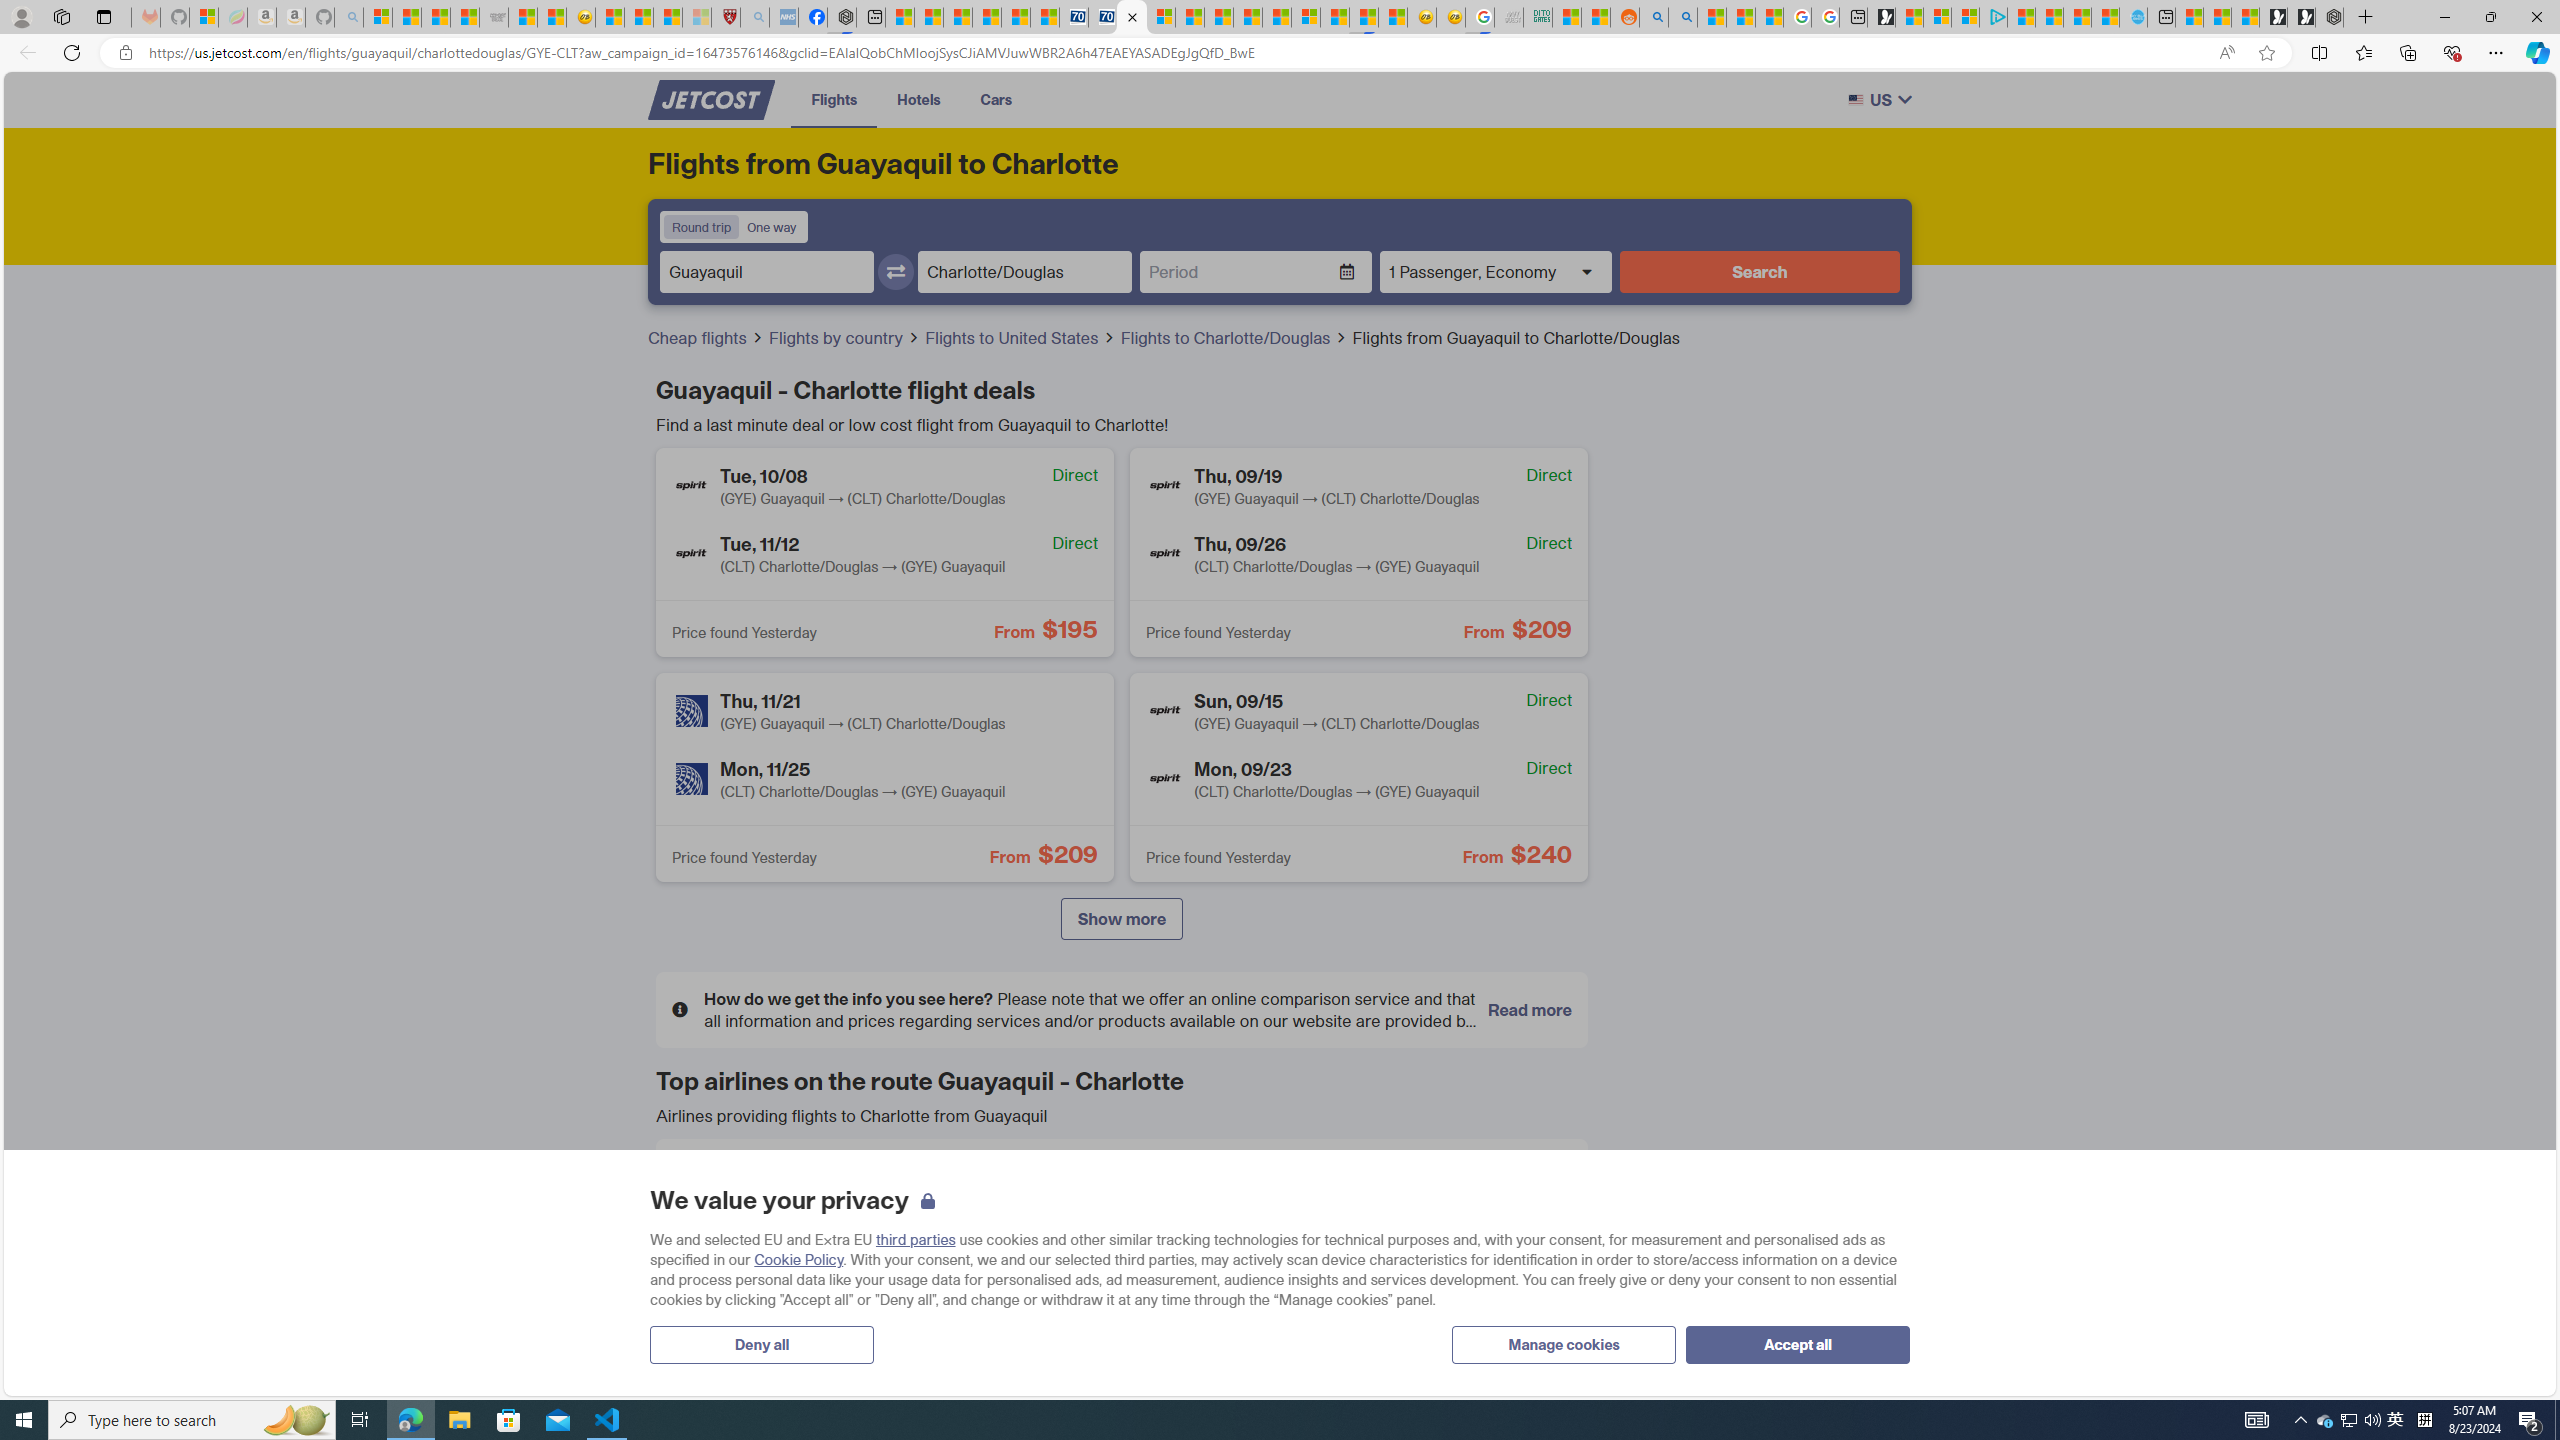 The width and height of the screenshot is (2560, 1440). Describe the element at coordinates (704, 1330) in the screenshot. I see `United` at that location.